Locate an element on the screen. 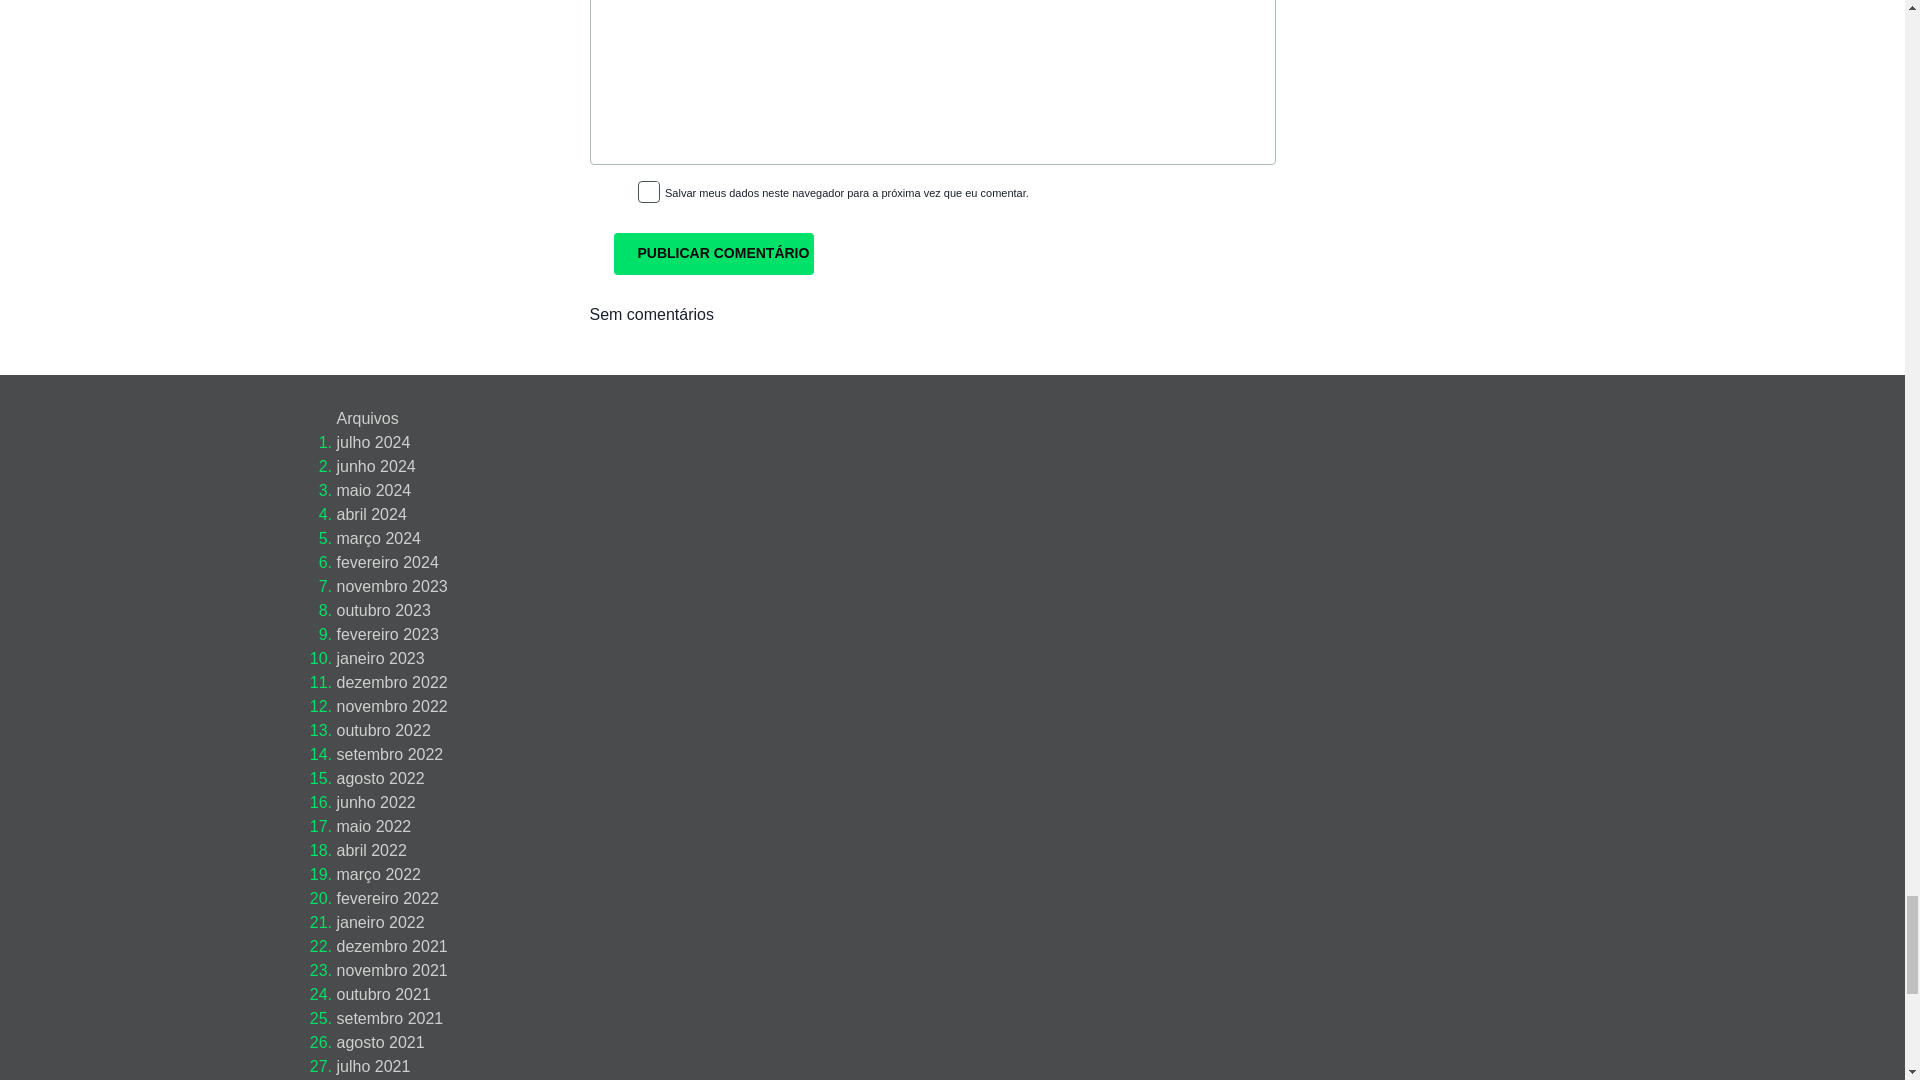 The width and height of the screenshot is (1920, 1080). maio 2024 is located at coordinates (373, 490).